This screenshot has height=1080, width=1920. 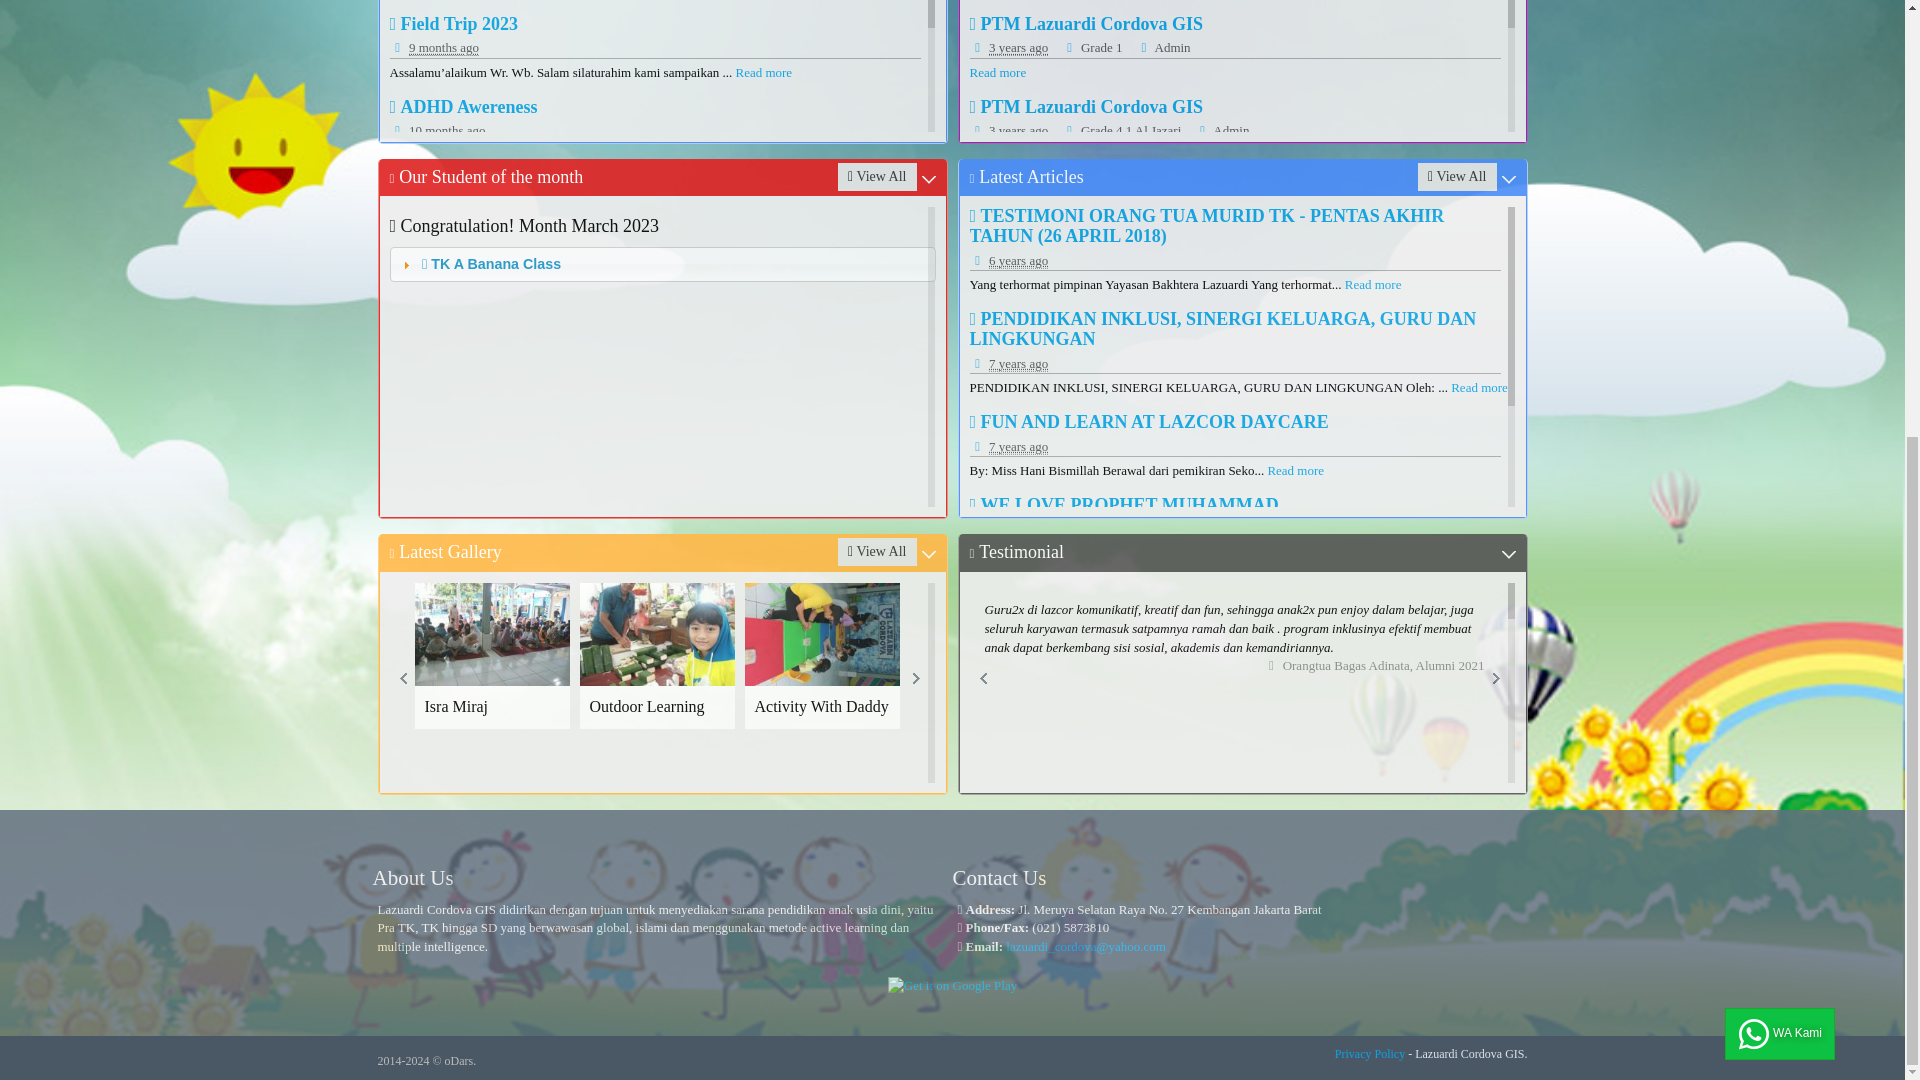 What do you see at coordinates (1222, 132) in the screenshot?
I see `Monday 11 October 2021` at bounding box center [1222, 132].